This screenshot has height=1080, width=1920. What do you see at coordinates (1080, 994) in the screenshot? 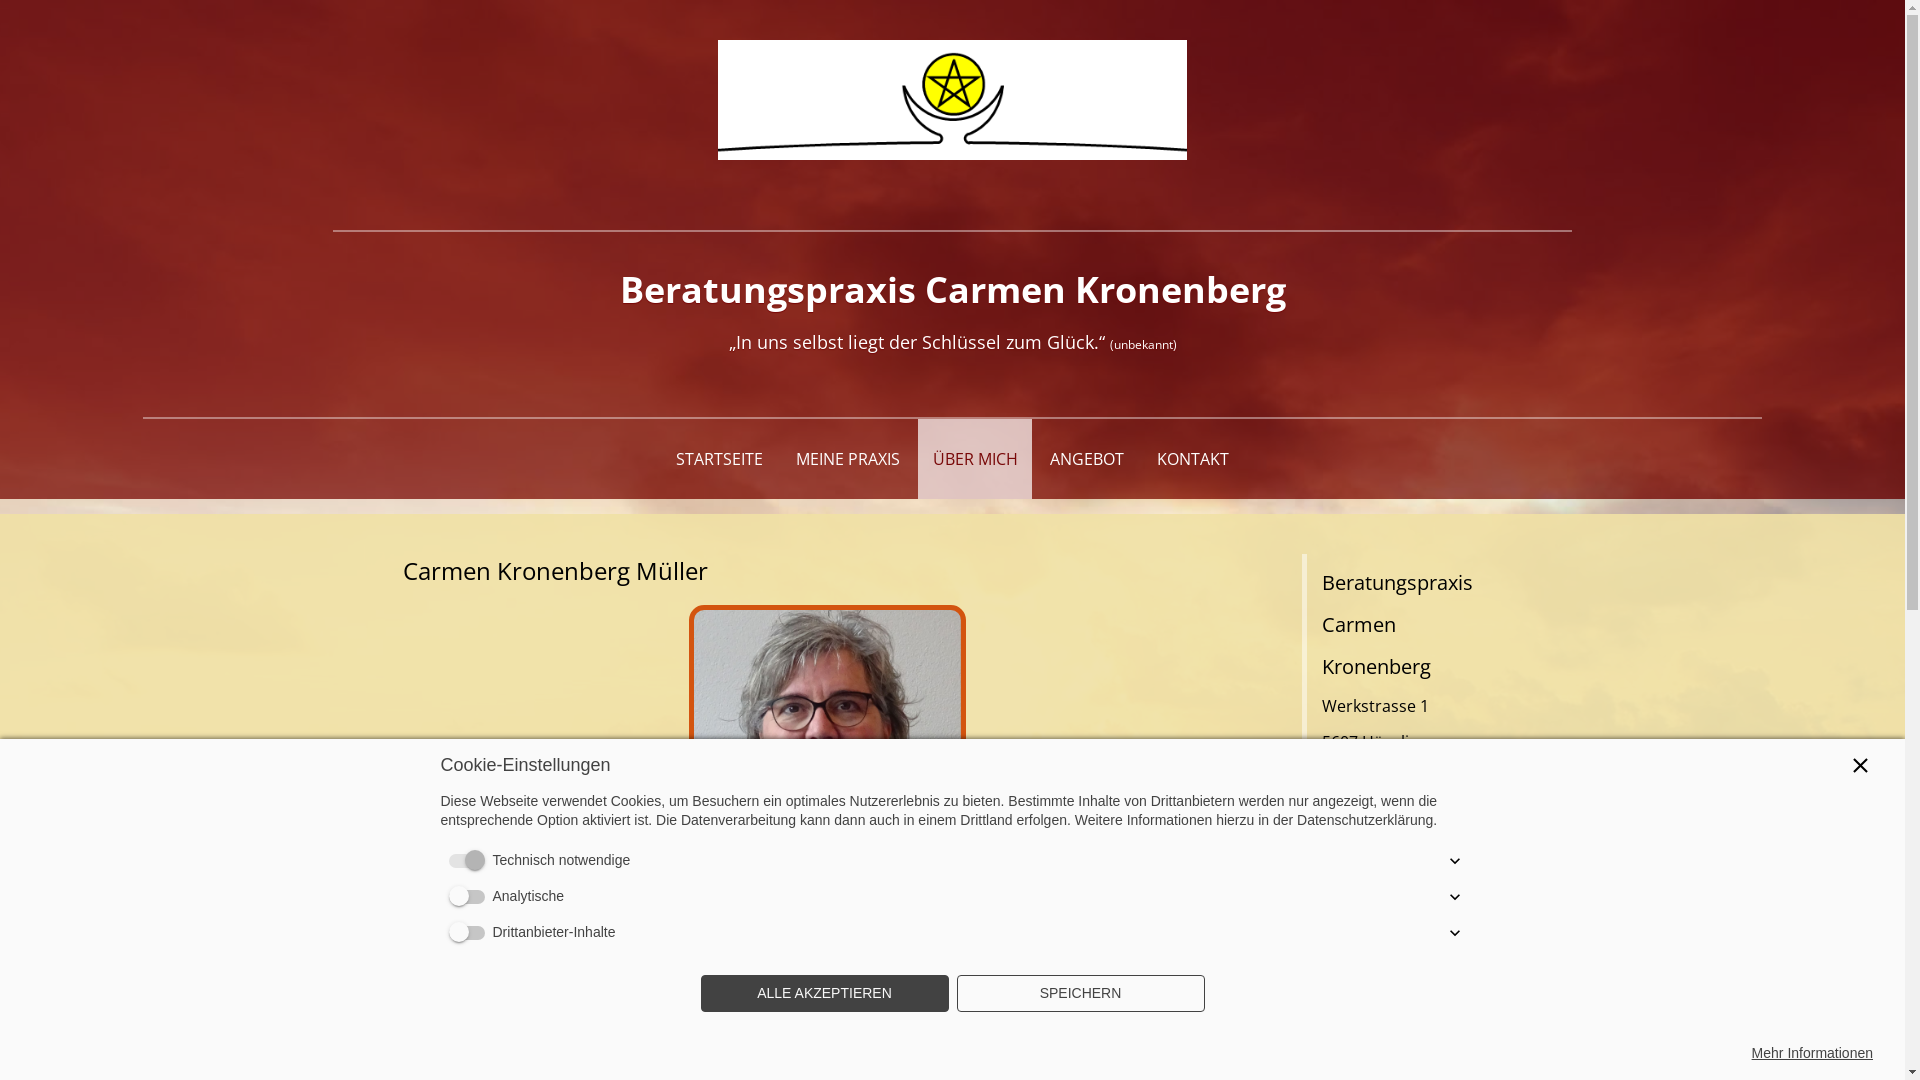
I see `SPEICHERN` at bounding box center [1080, 994].